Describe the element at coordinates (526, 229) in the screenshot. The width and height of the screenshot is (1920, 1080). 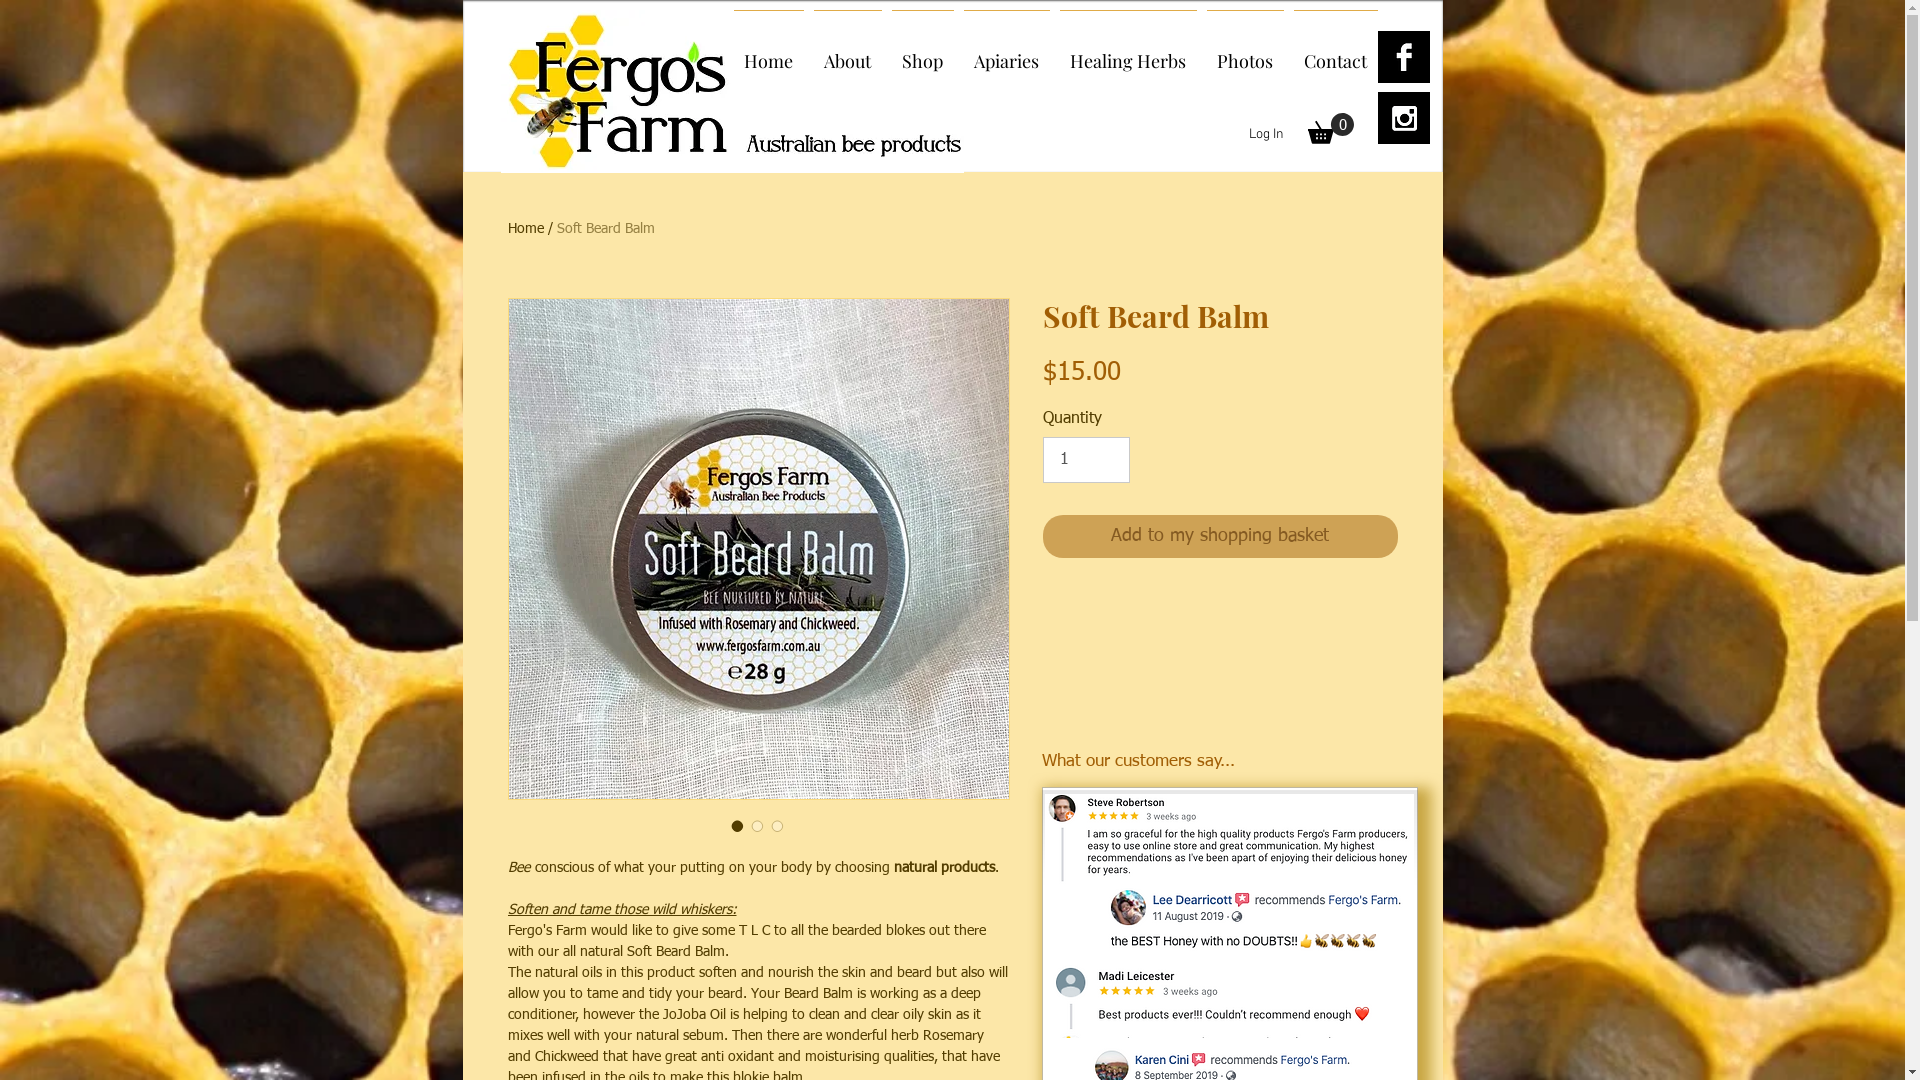
I see `Home` at that location.